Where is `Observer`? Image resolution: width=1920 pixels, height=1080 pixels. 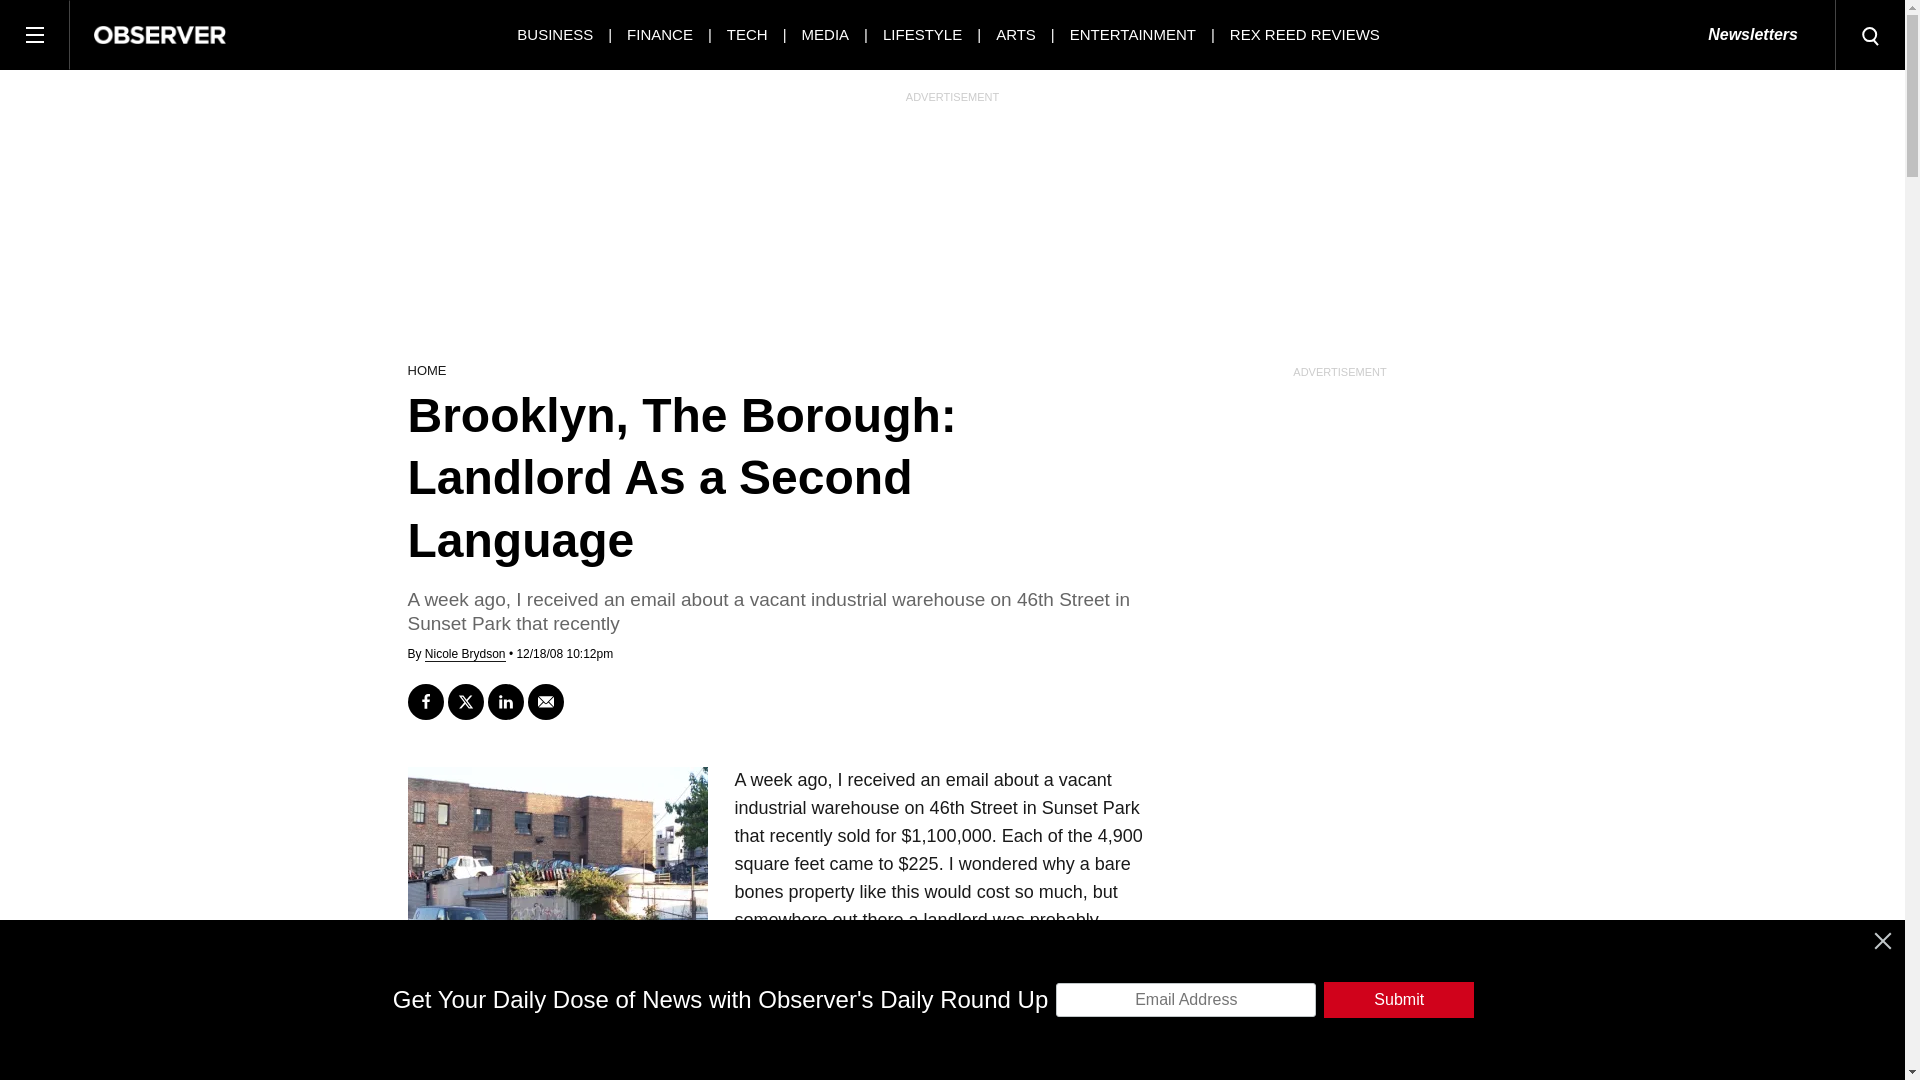 Observer is located at coordinates (160, 34).